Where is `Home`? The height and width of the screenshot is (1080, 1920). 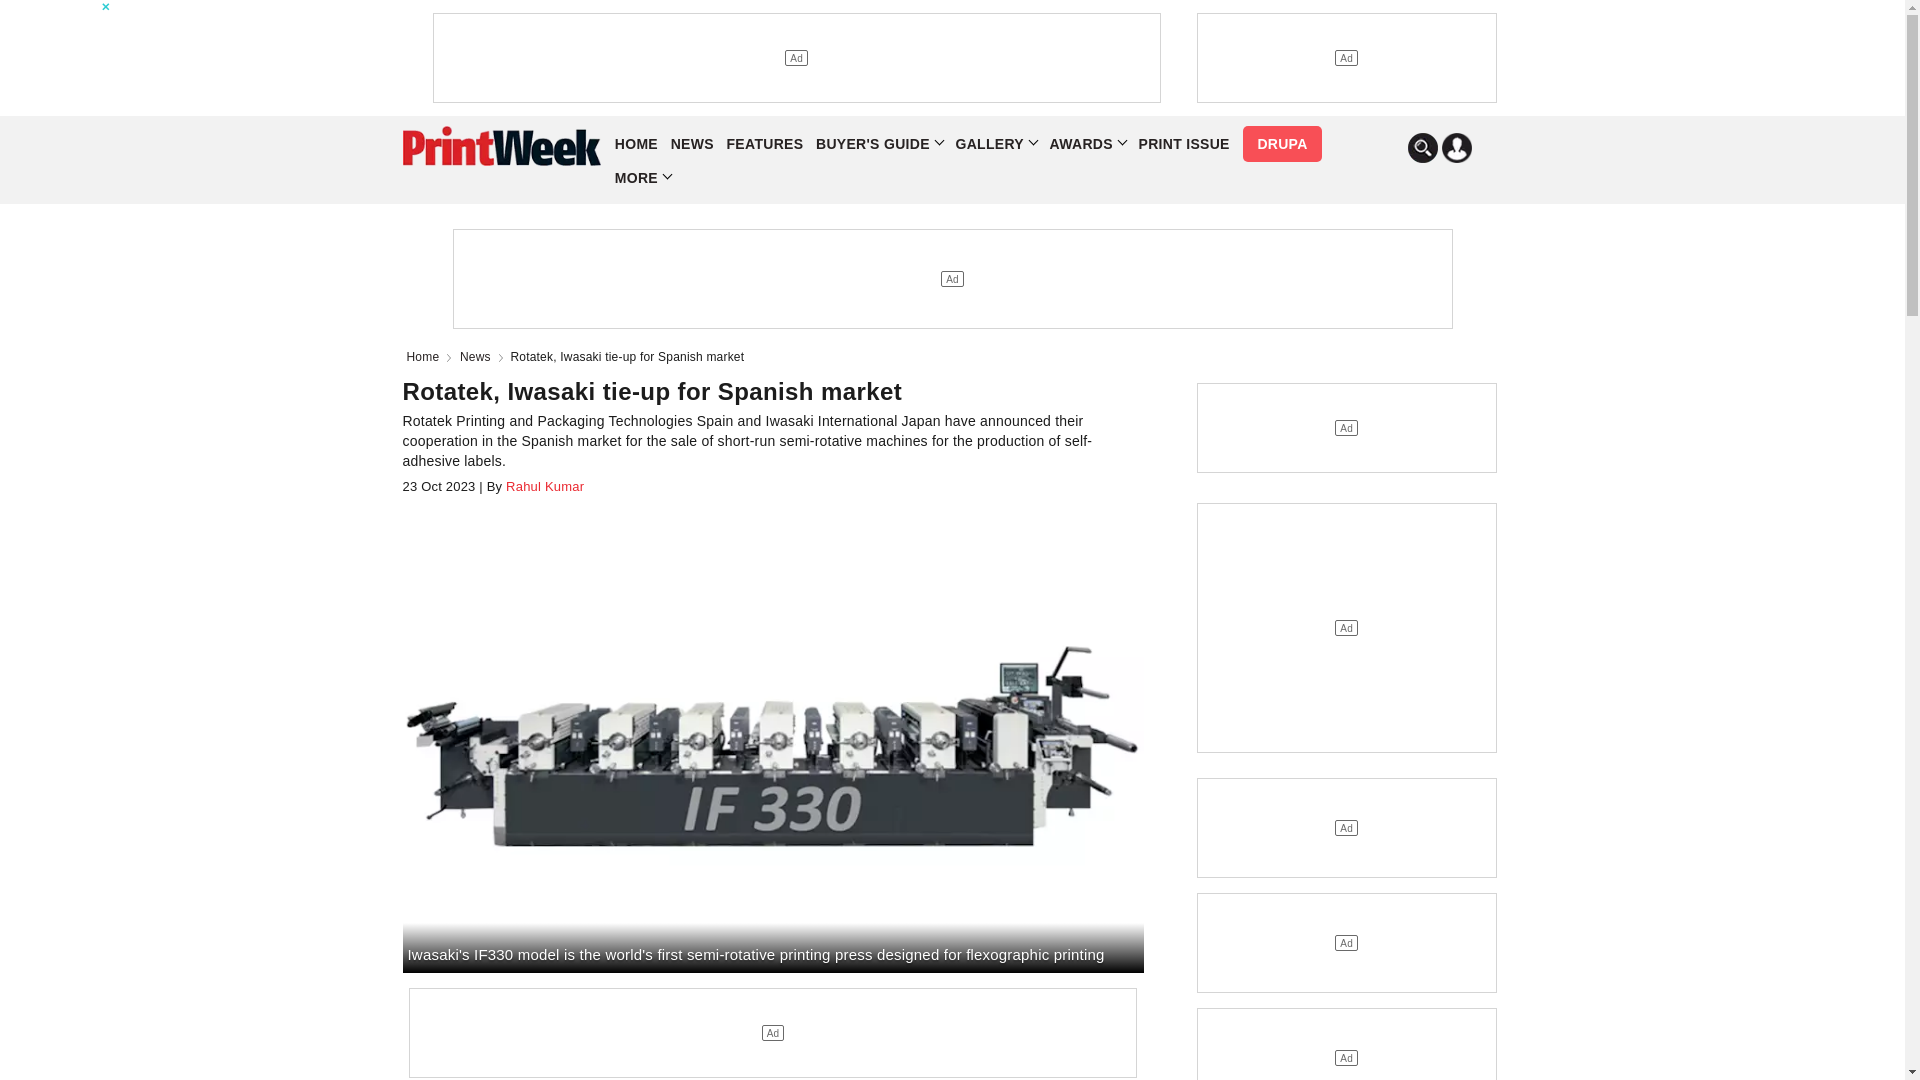
Home is located at coordinates (426, 356).